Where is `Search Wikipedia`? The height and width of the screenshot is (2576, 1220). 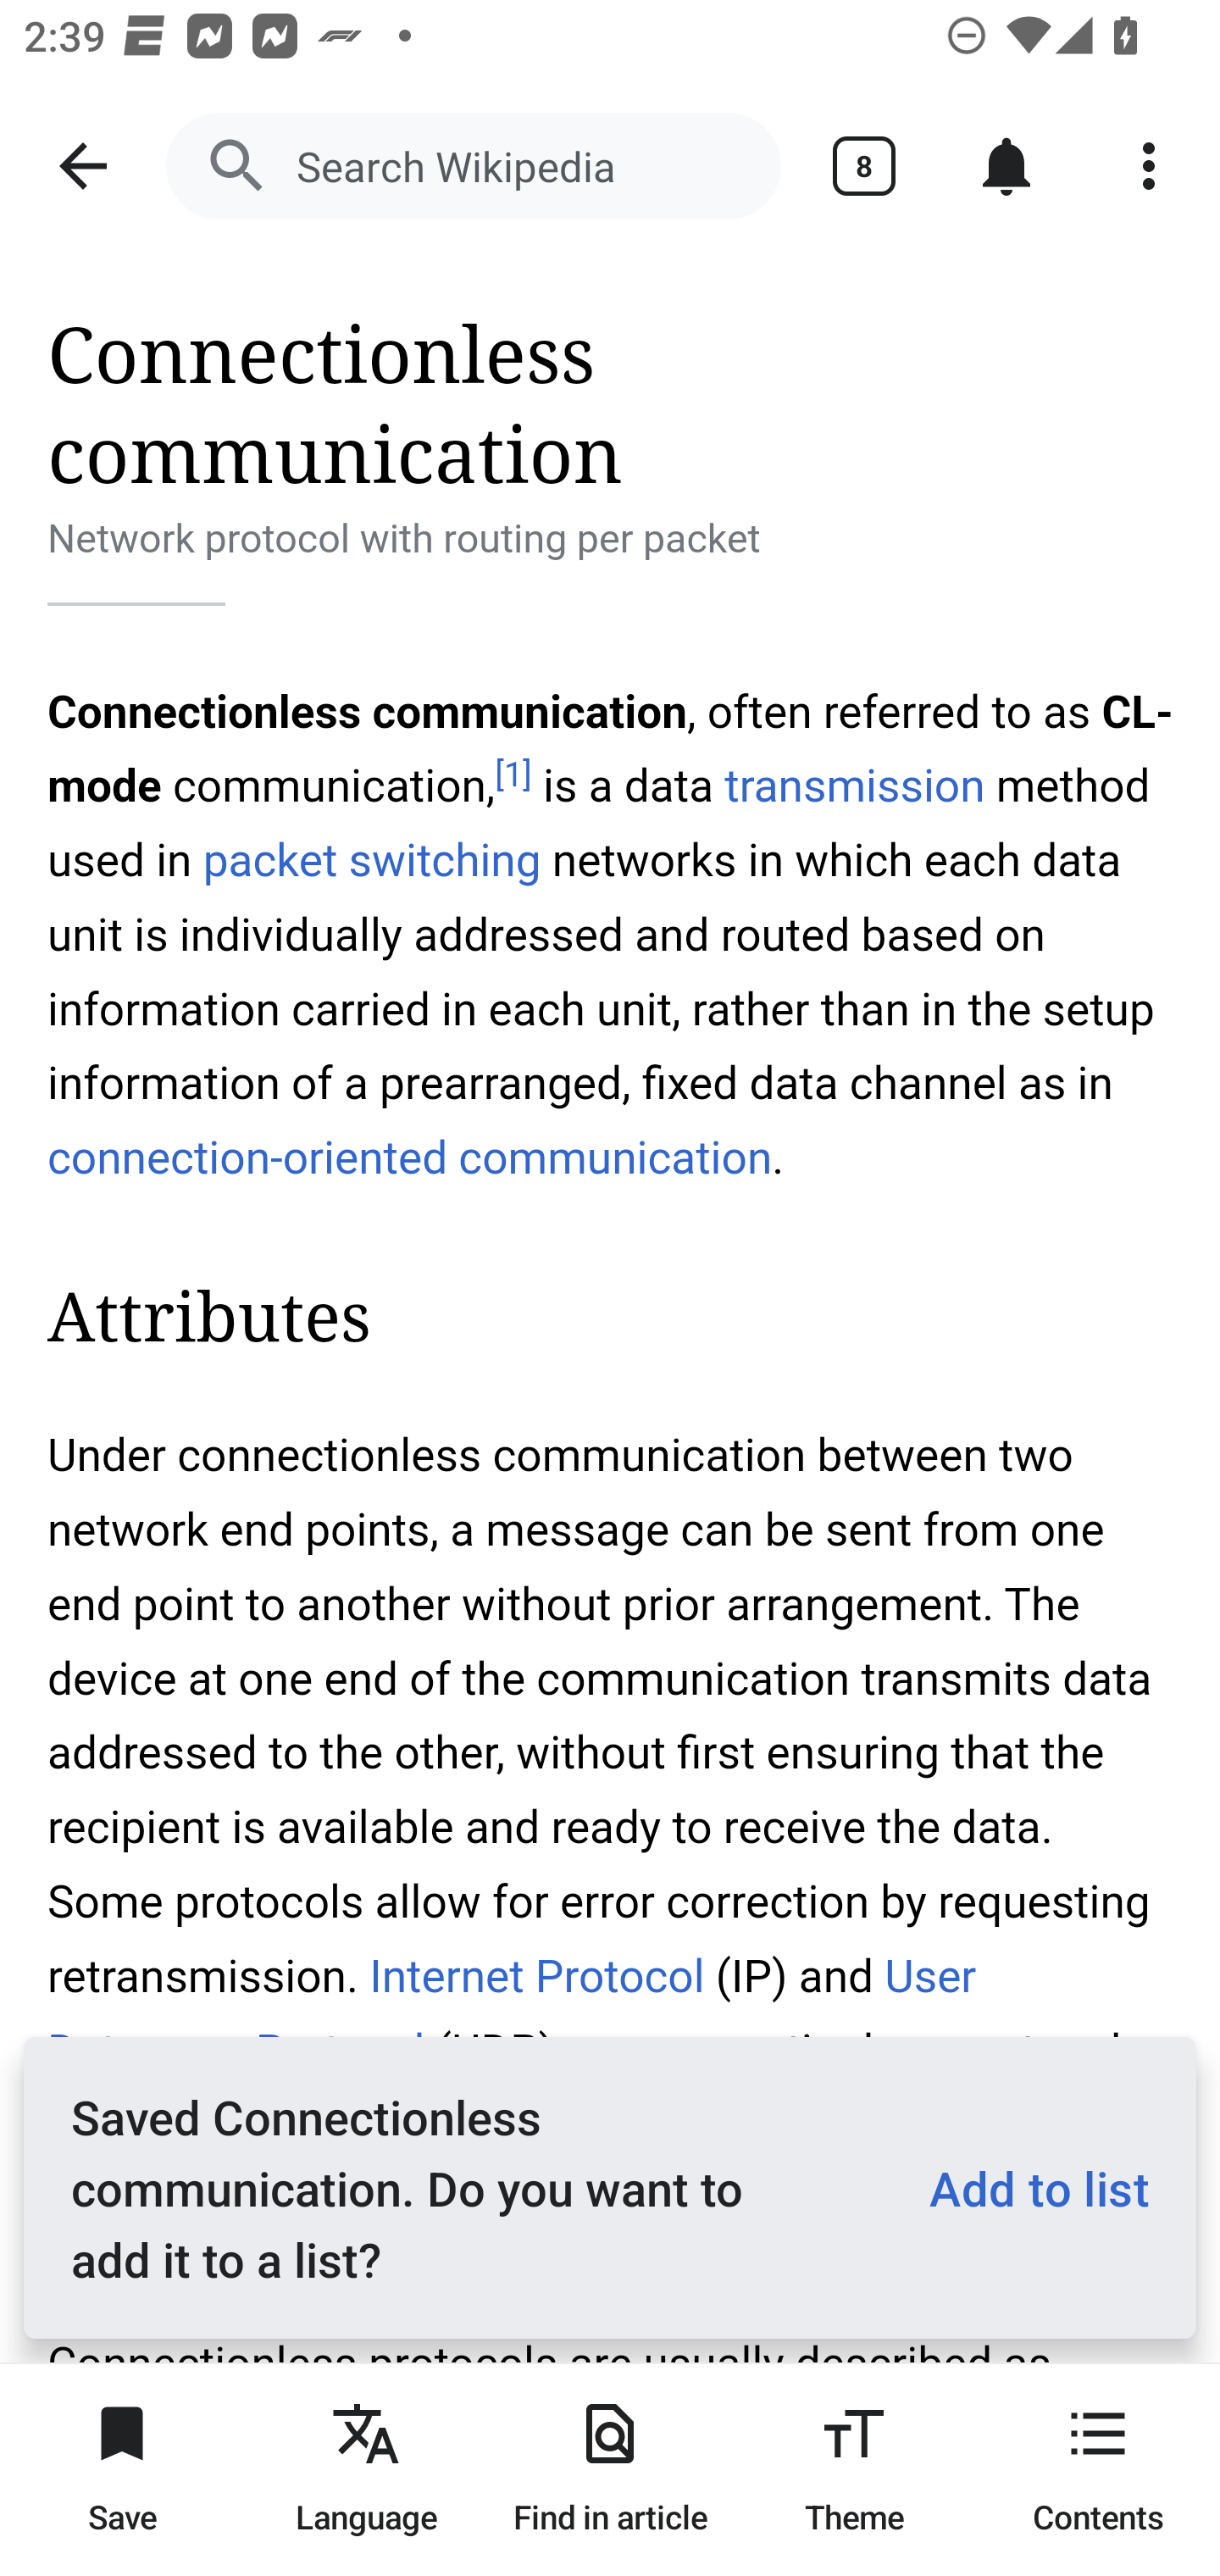
Search Wikipedia is located at coordinates (473, 166).